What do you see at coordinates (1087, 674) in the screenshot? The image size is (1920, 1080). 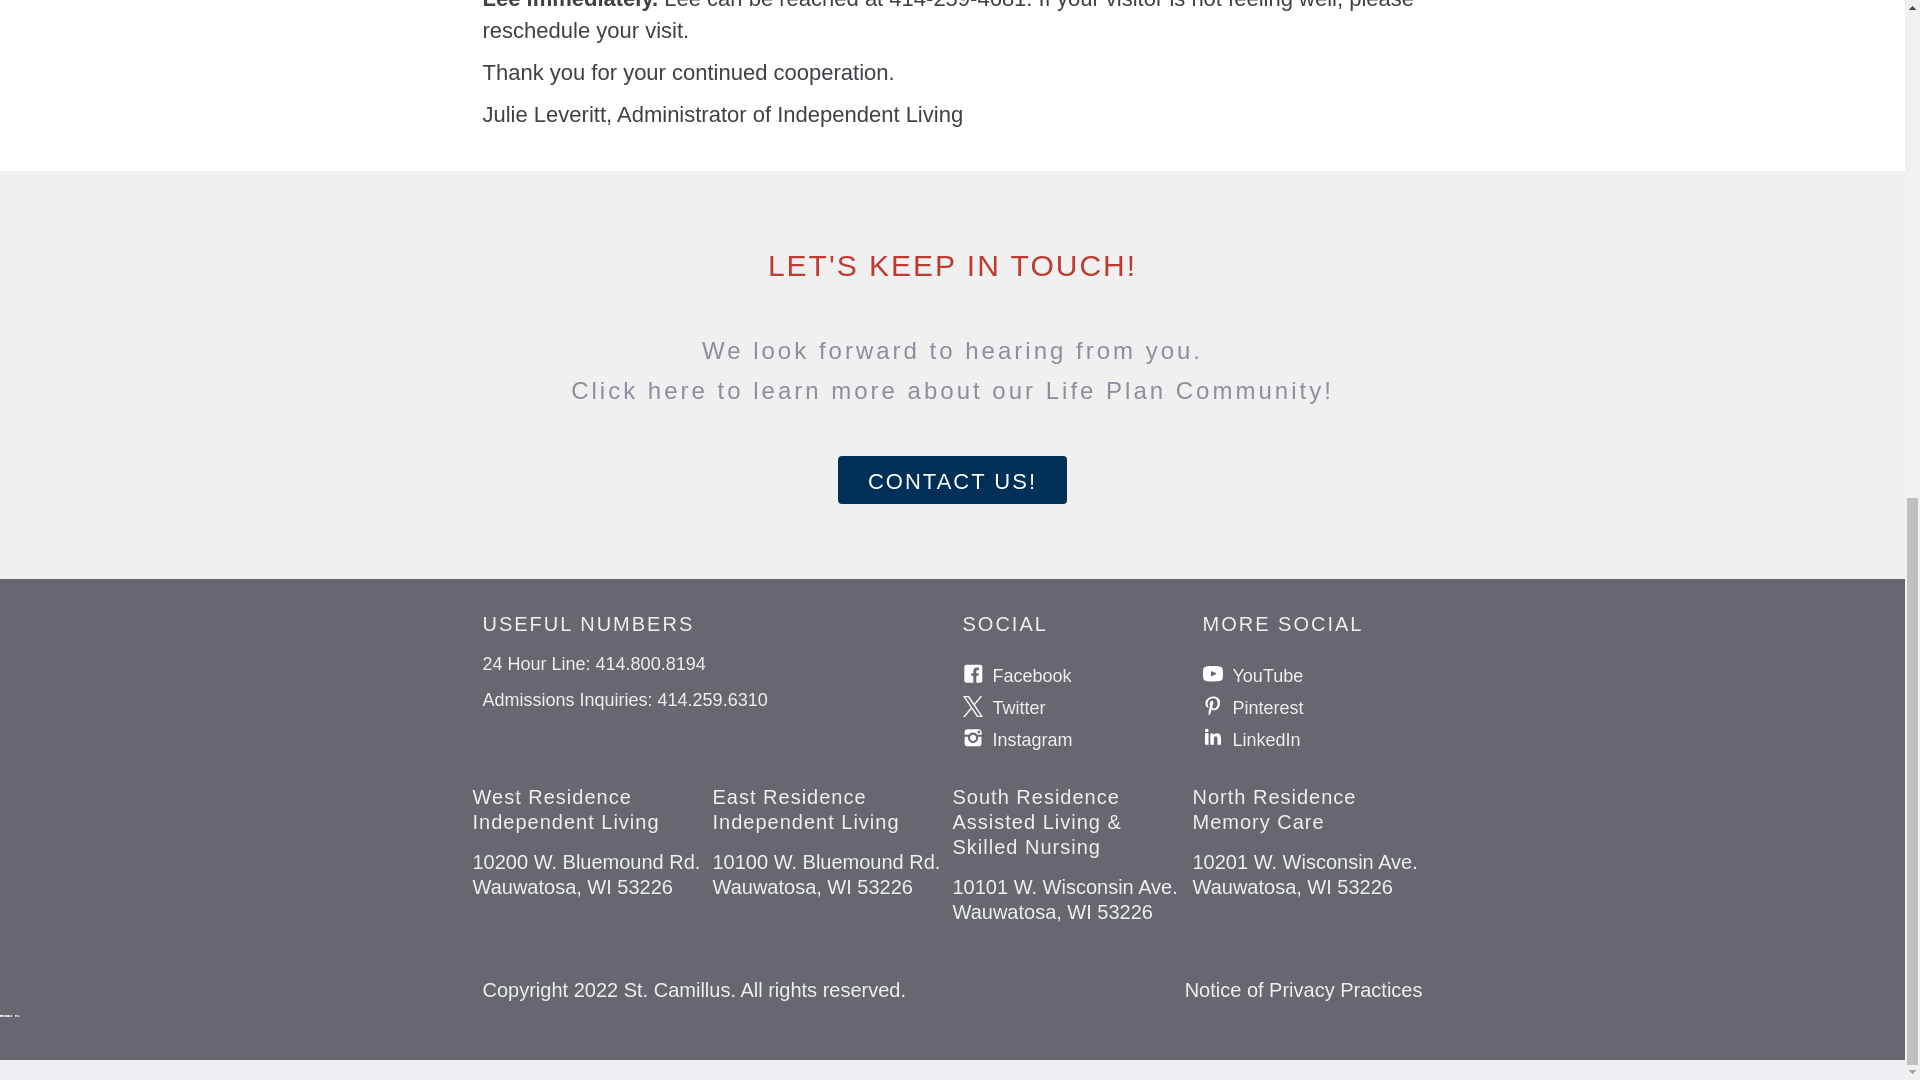 I see `Facebook` at bounding box center [1087, 674].